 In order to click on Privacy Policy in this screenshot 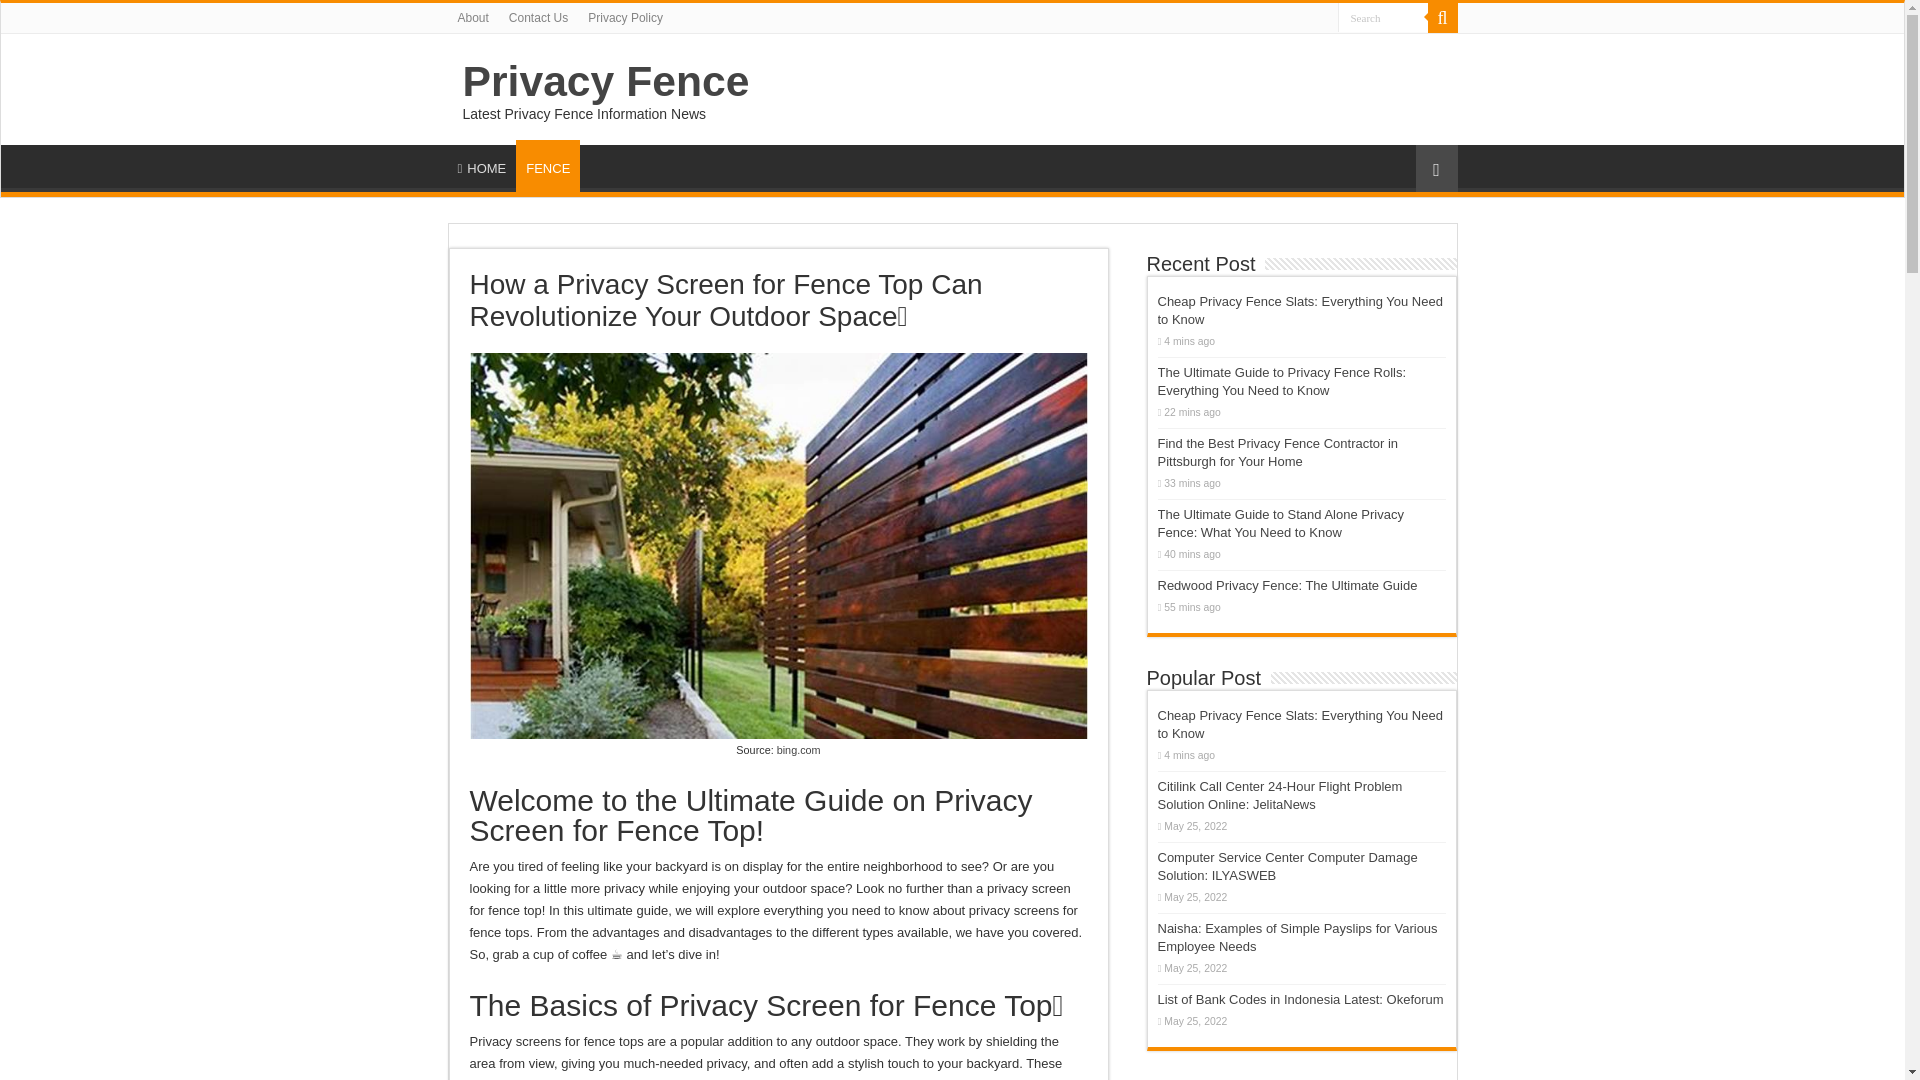, I will do `click(625, 18)`.